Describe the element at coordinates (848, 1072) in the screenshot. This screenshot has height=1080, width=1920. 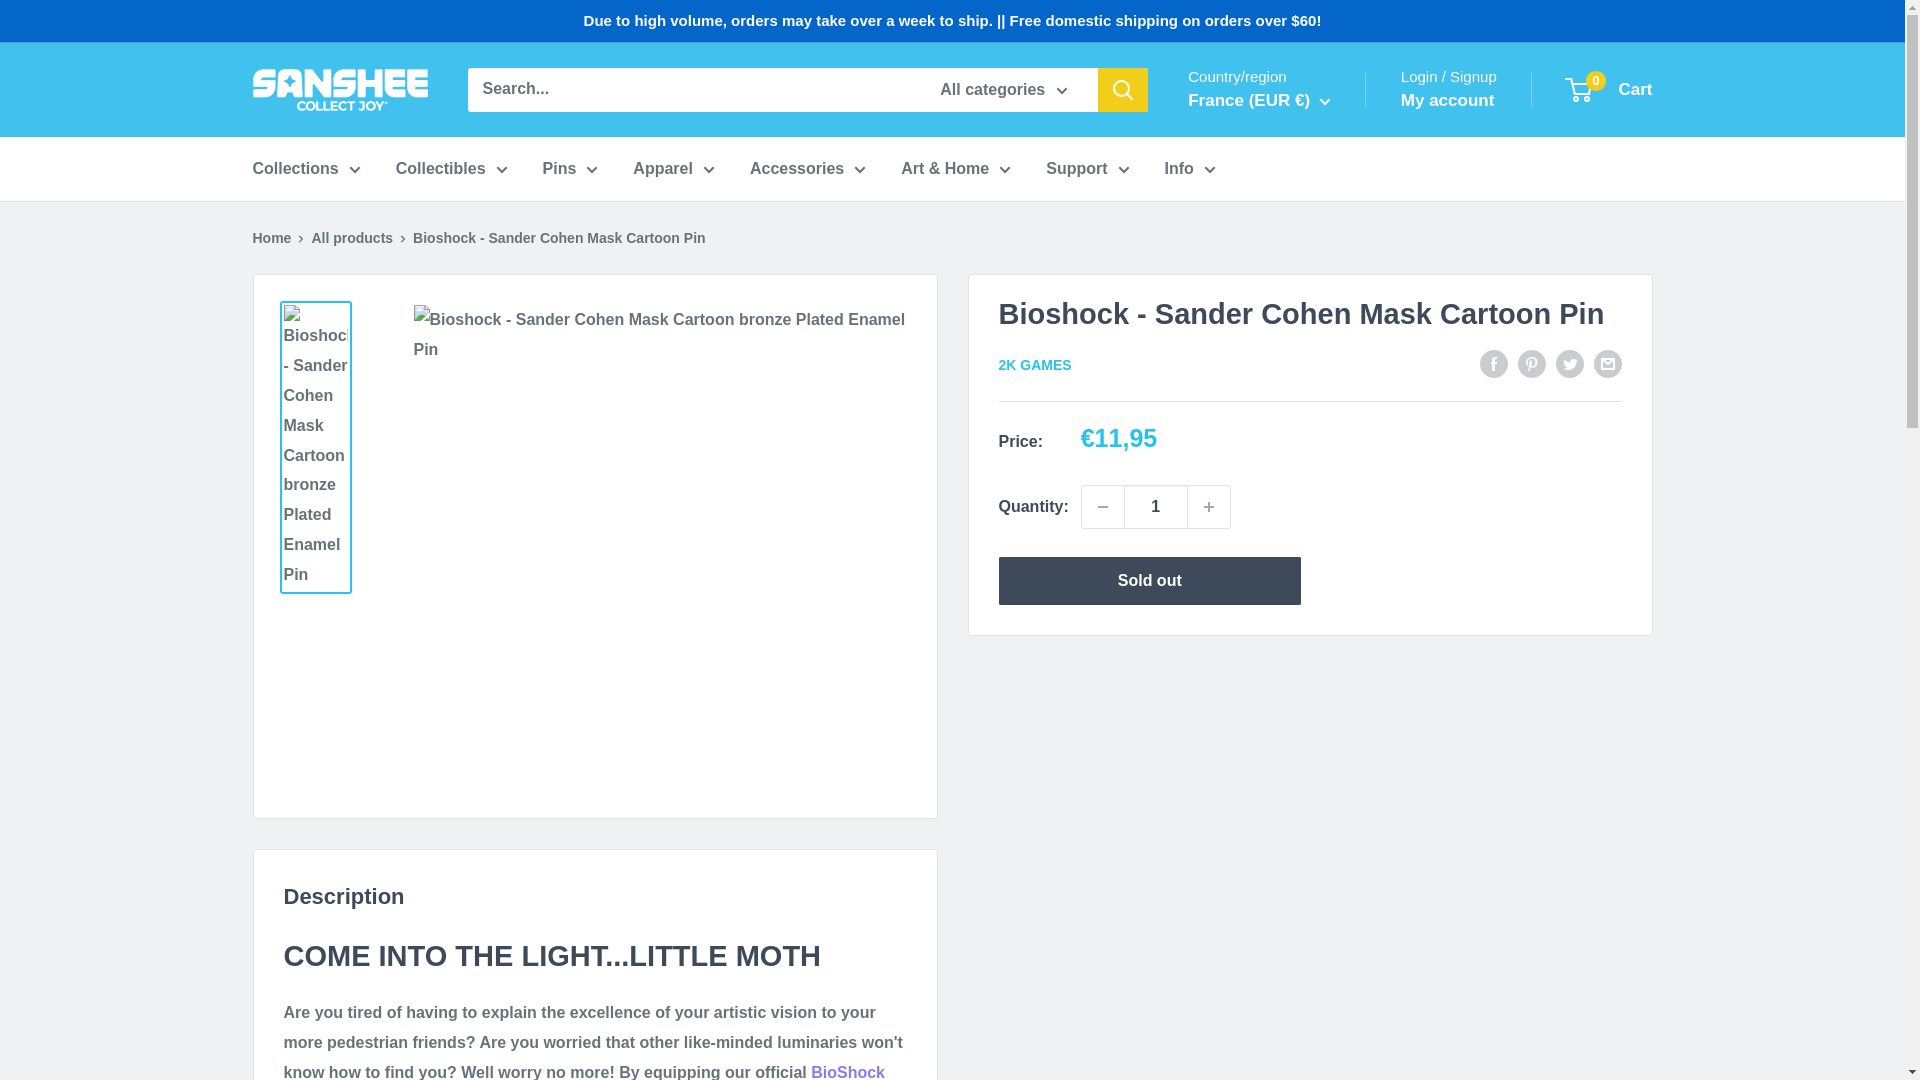
I see `Official BioShock Collection` at that location.